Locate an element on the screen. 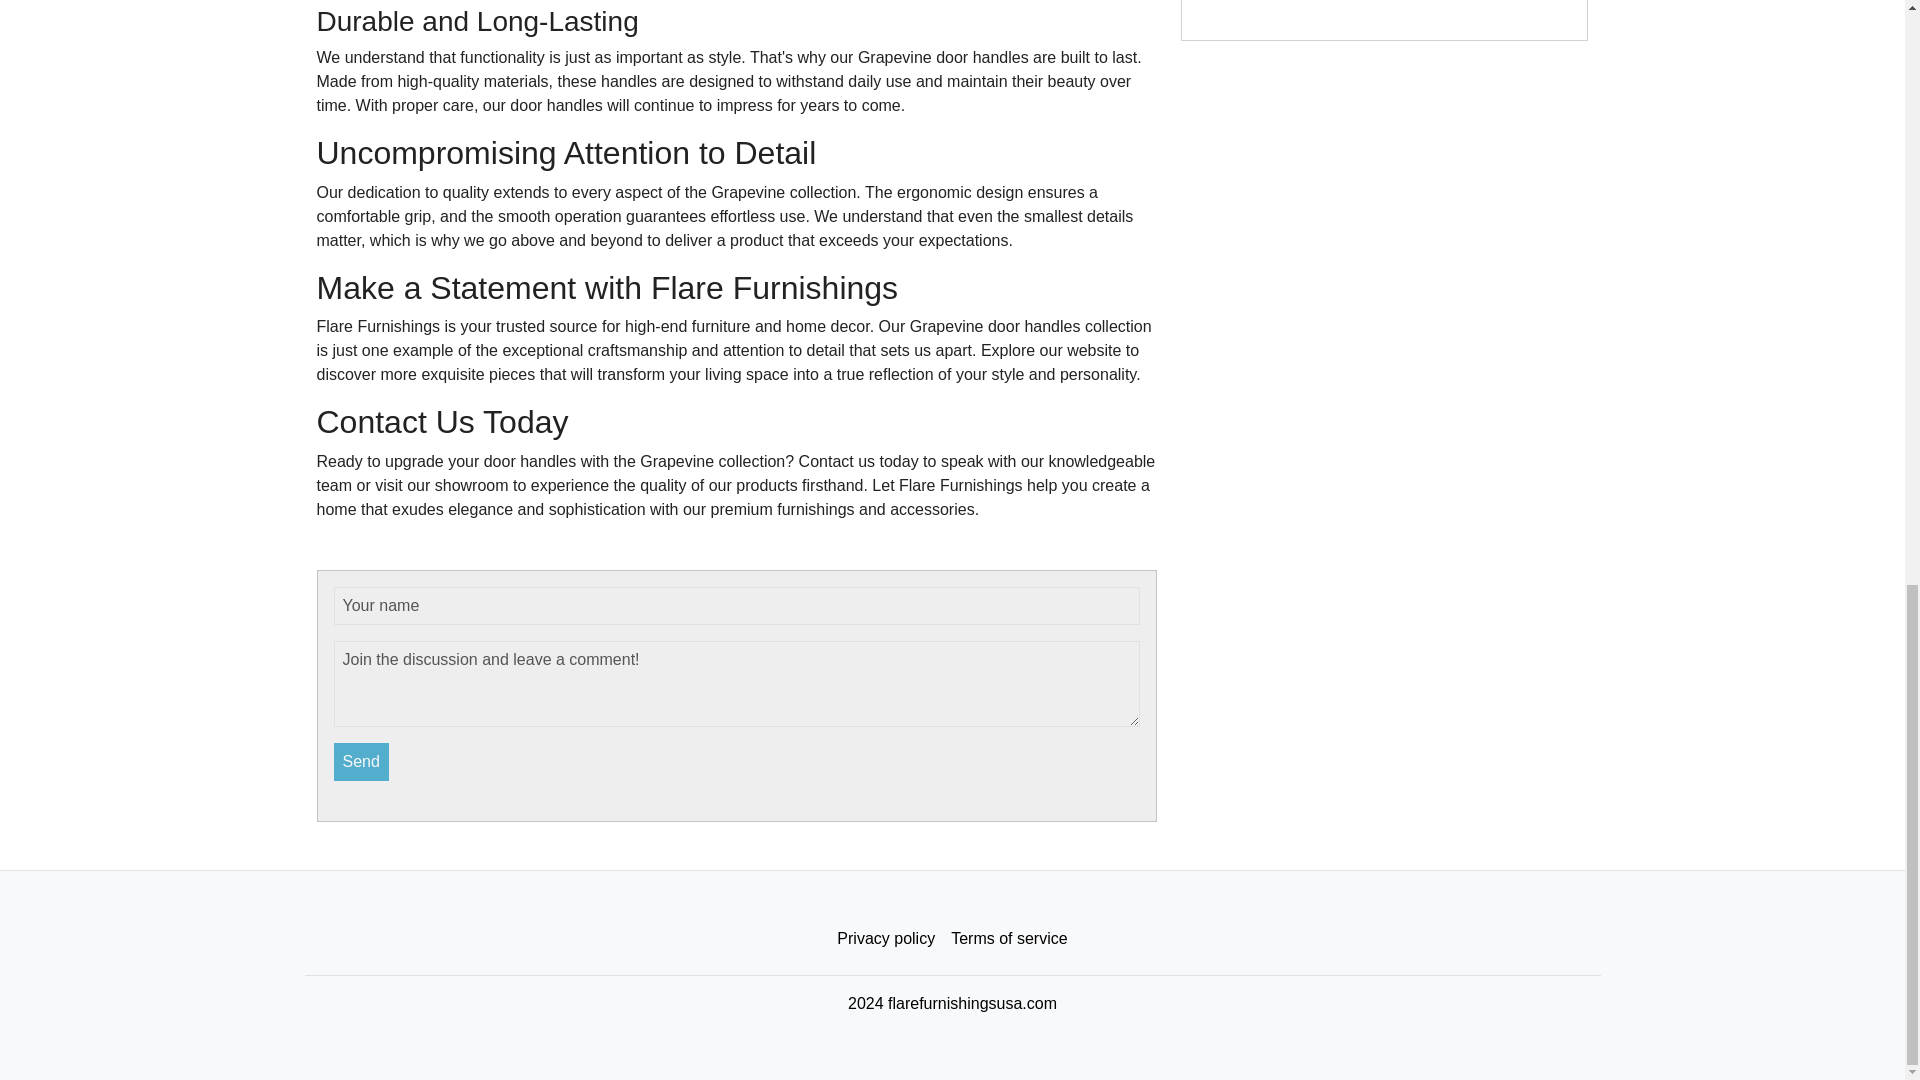 The height and width of the screenshot is (1080, 1920). Terms of service is located at coordinates (1008, 939).